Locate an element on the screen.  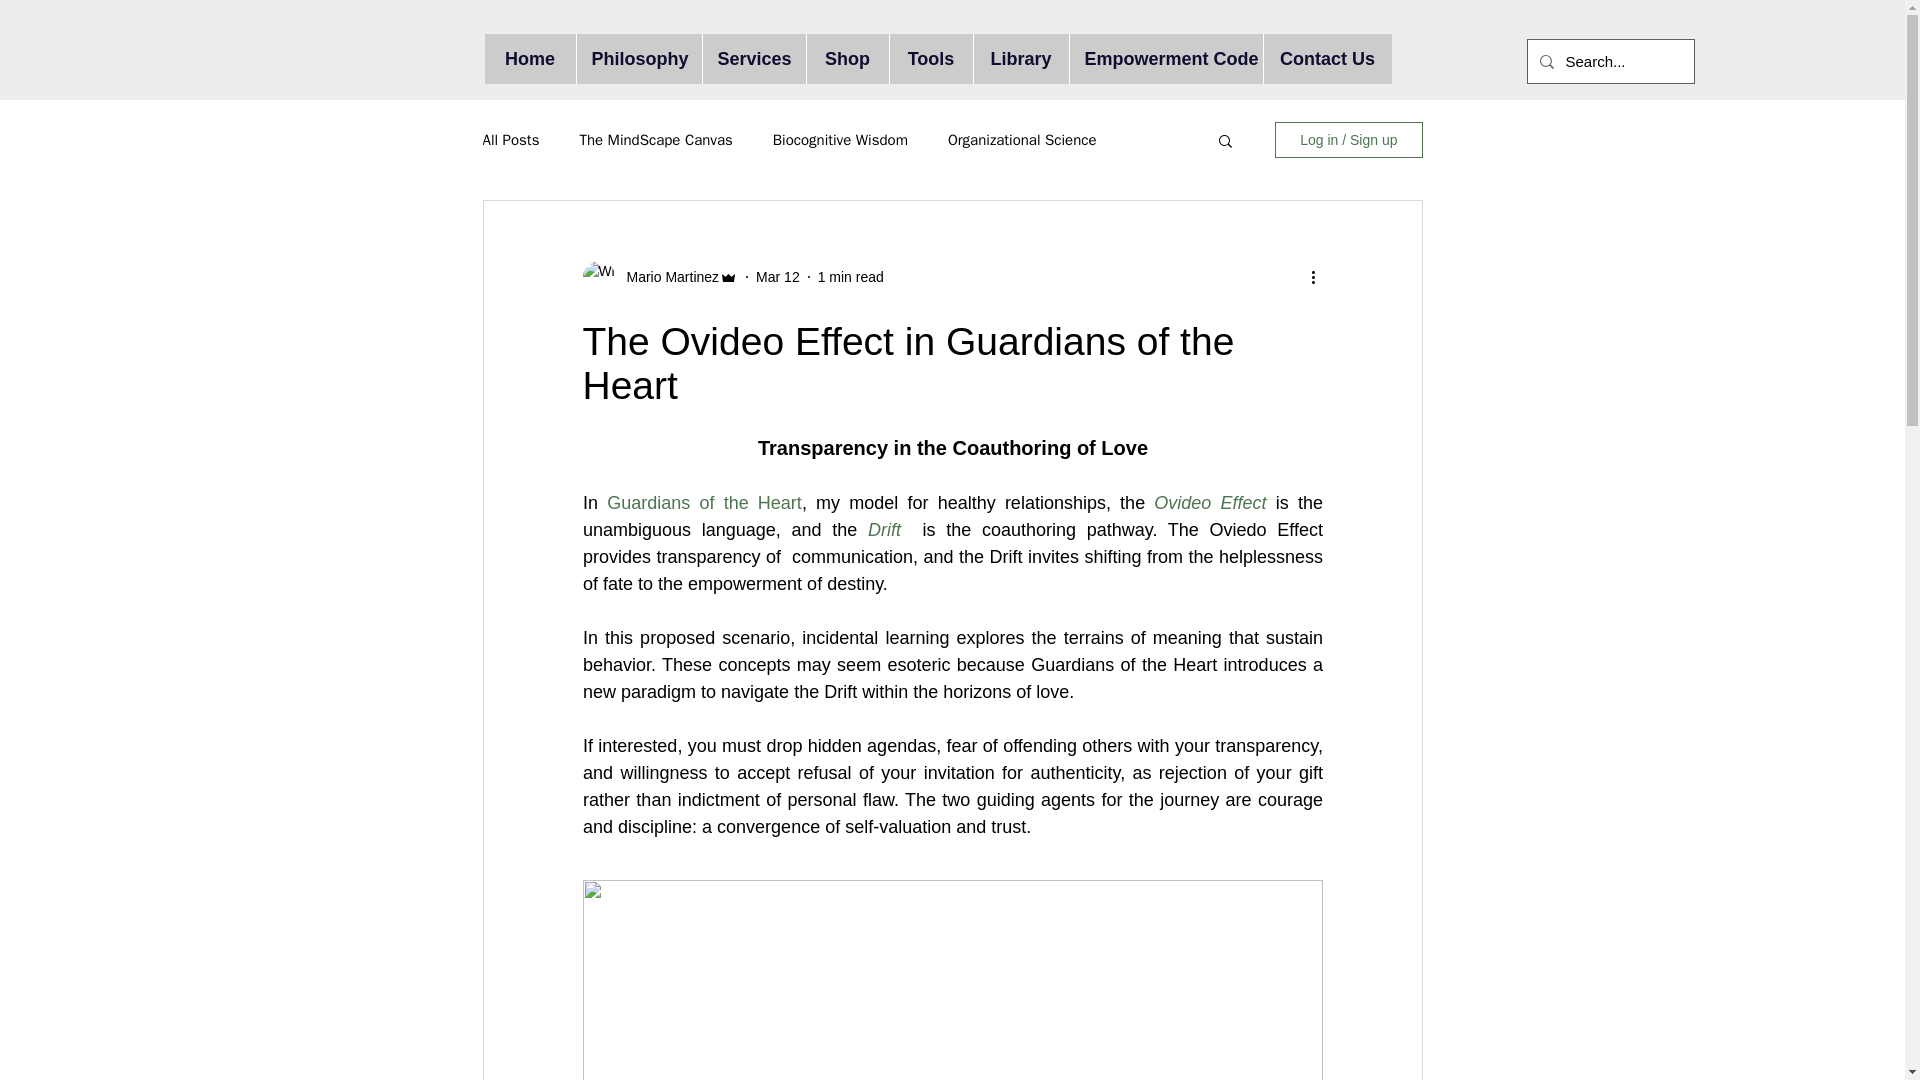
Home is located at coordinates (528, 58).